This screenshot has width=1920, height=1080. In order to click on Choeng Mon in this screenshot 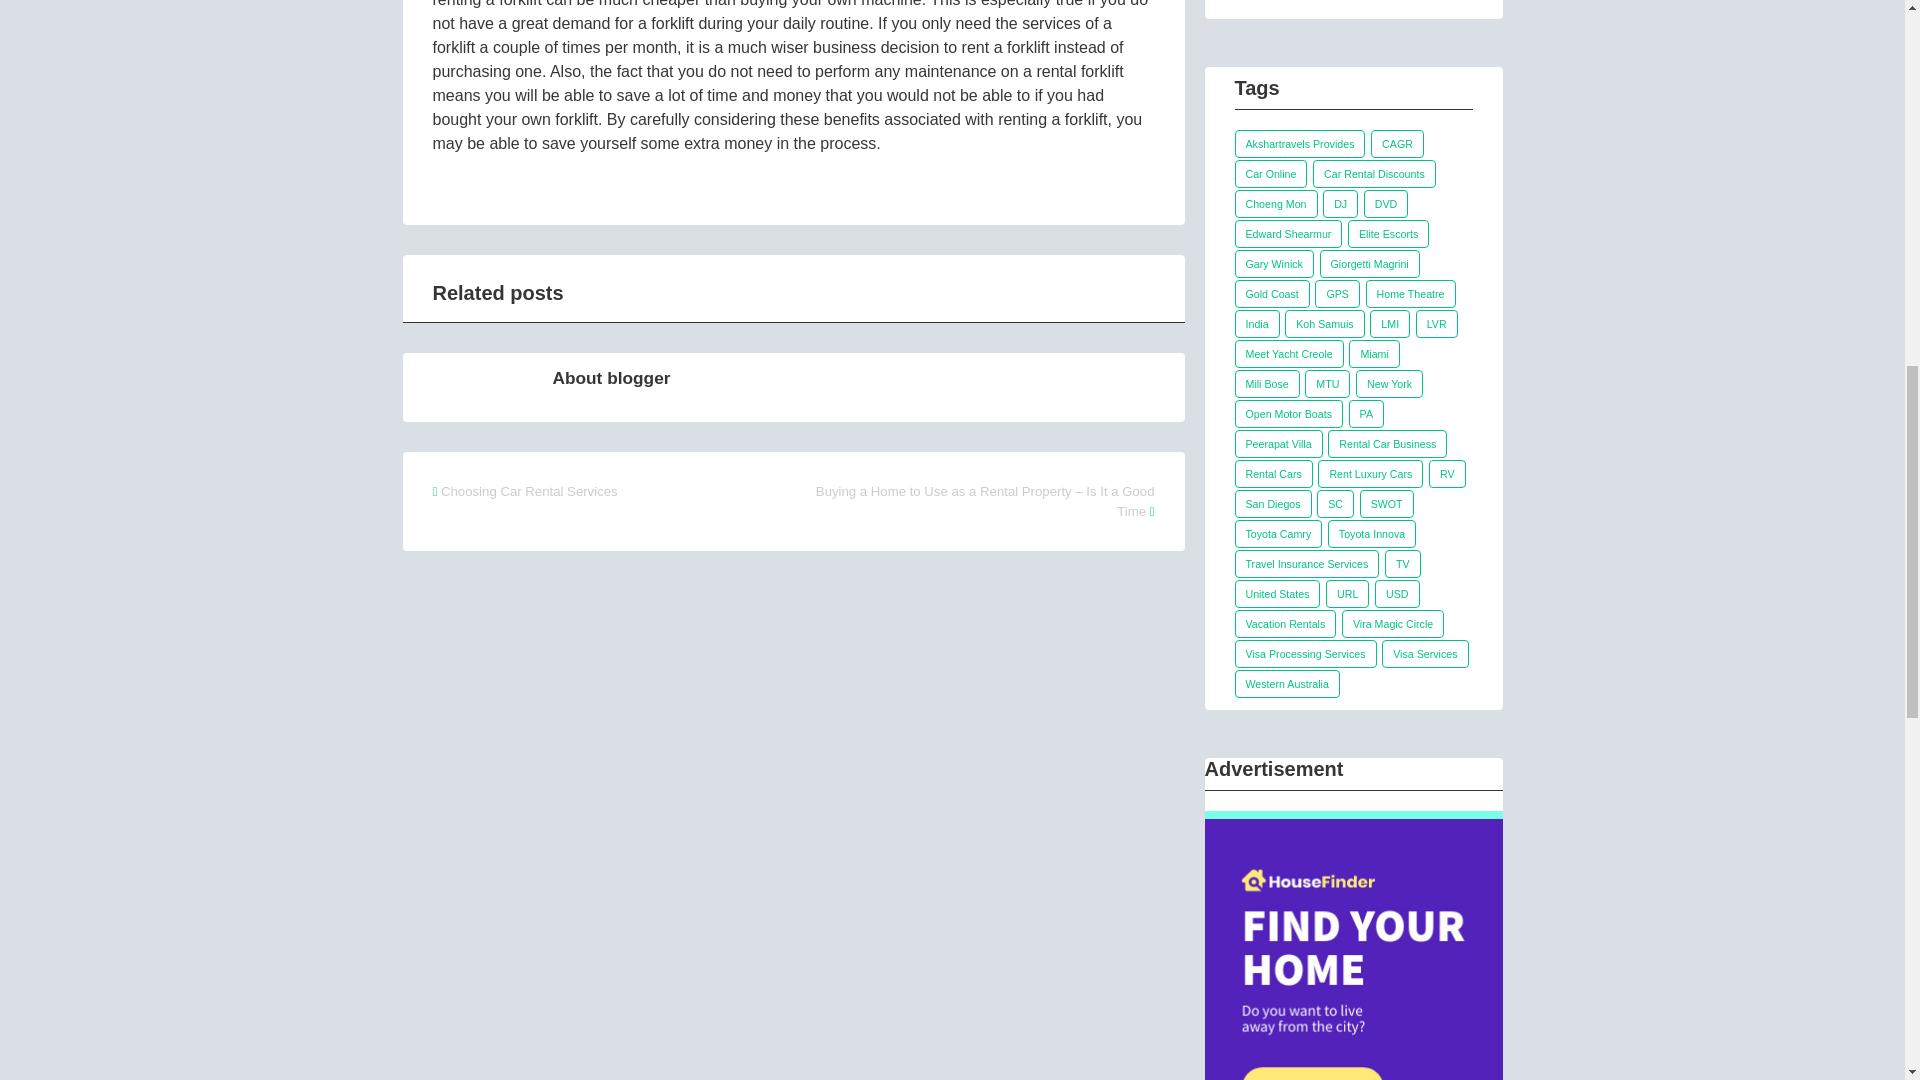, I will do `click(1276, 204)`.